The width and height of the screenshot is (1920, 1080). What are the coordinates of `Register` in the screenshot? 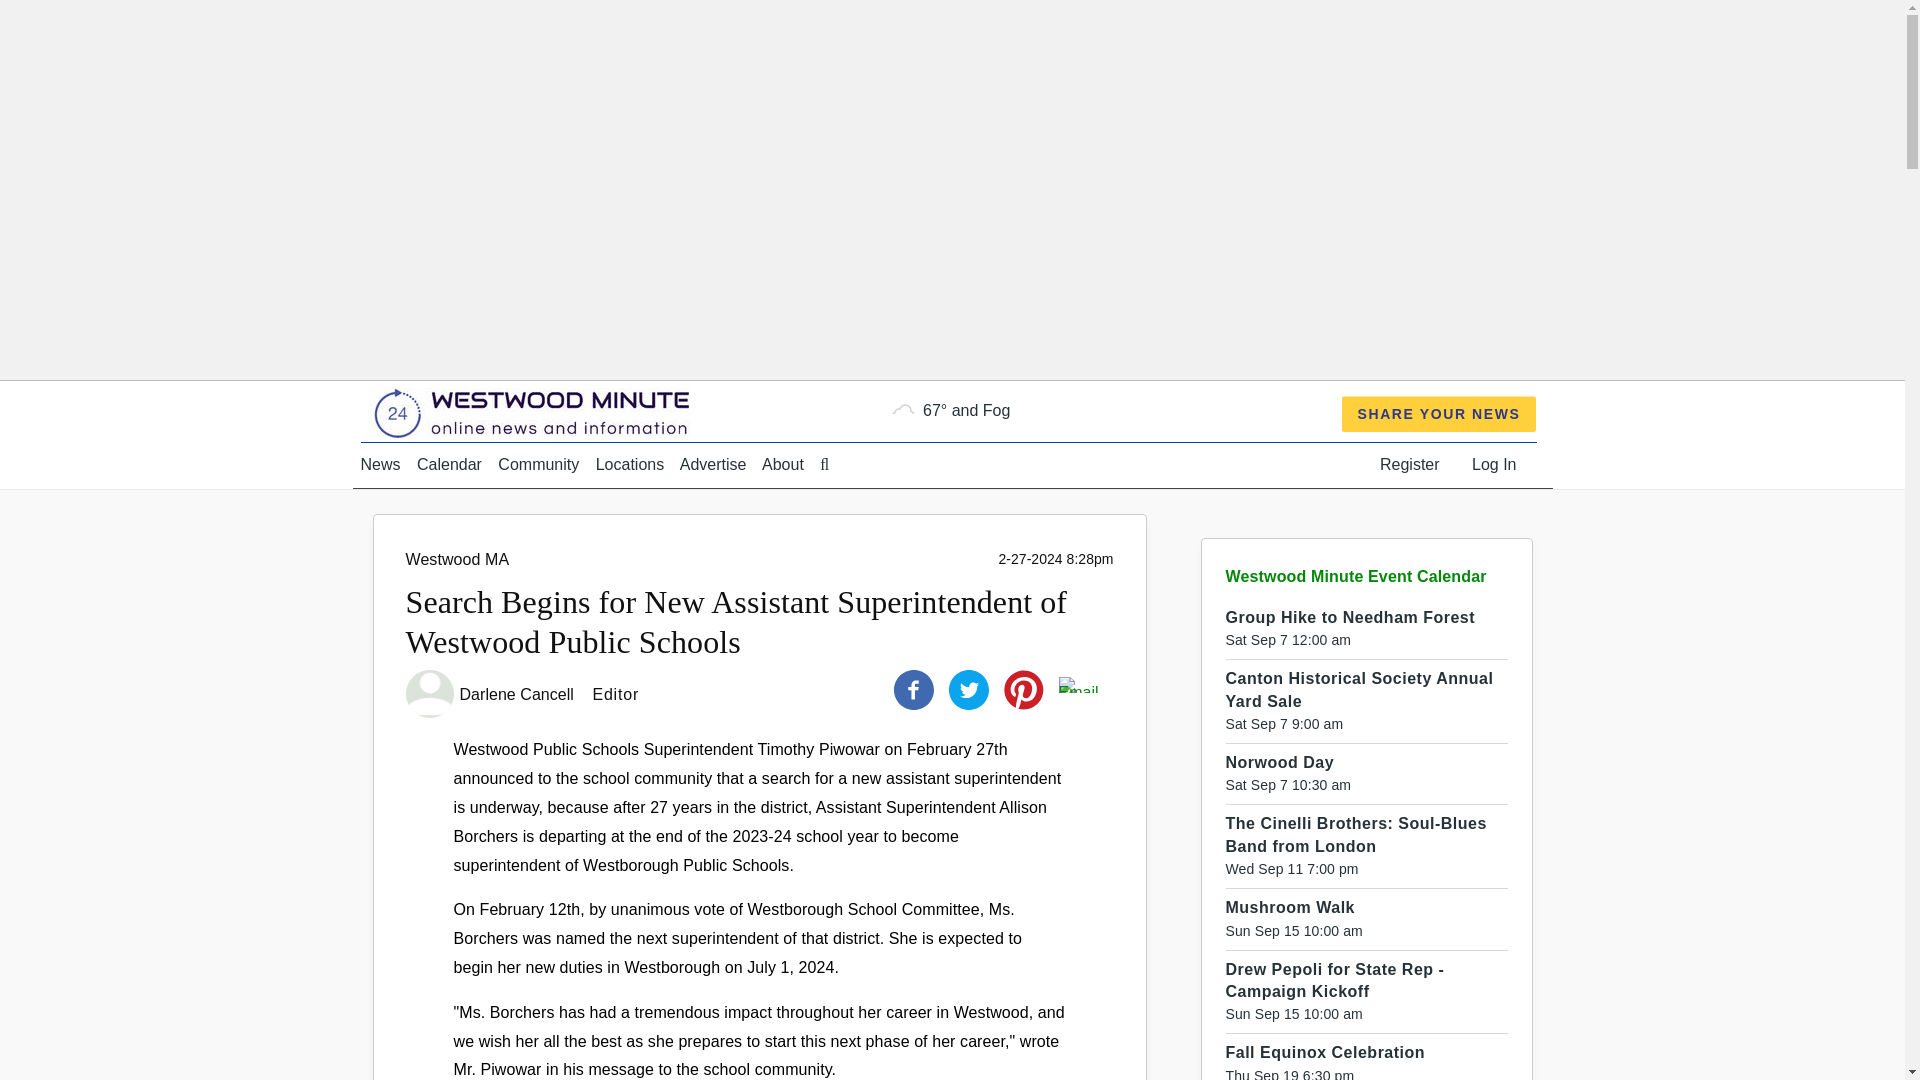 It's located at (1410, 464).